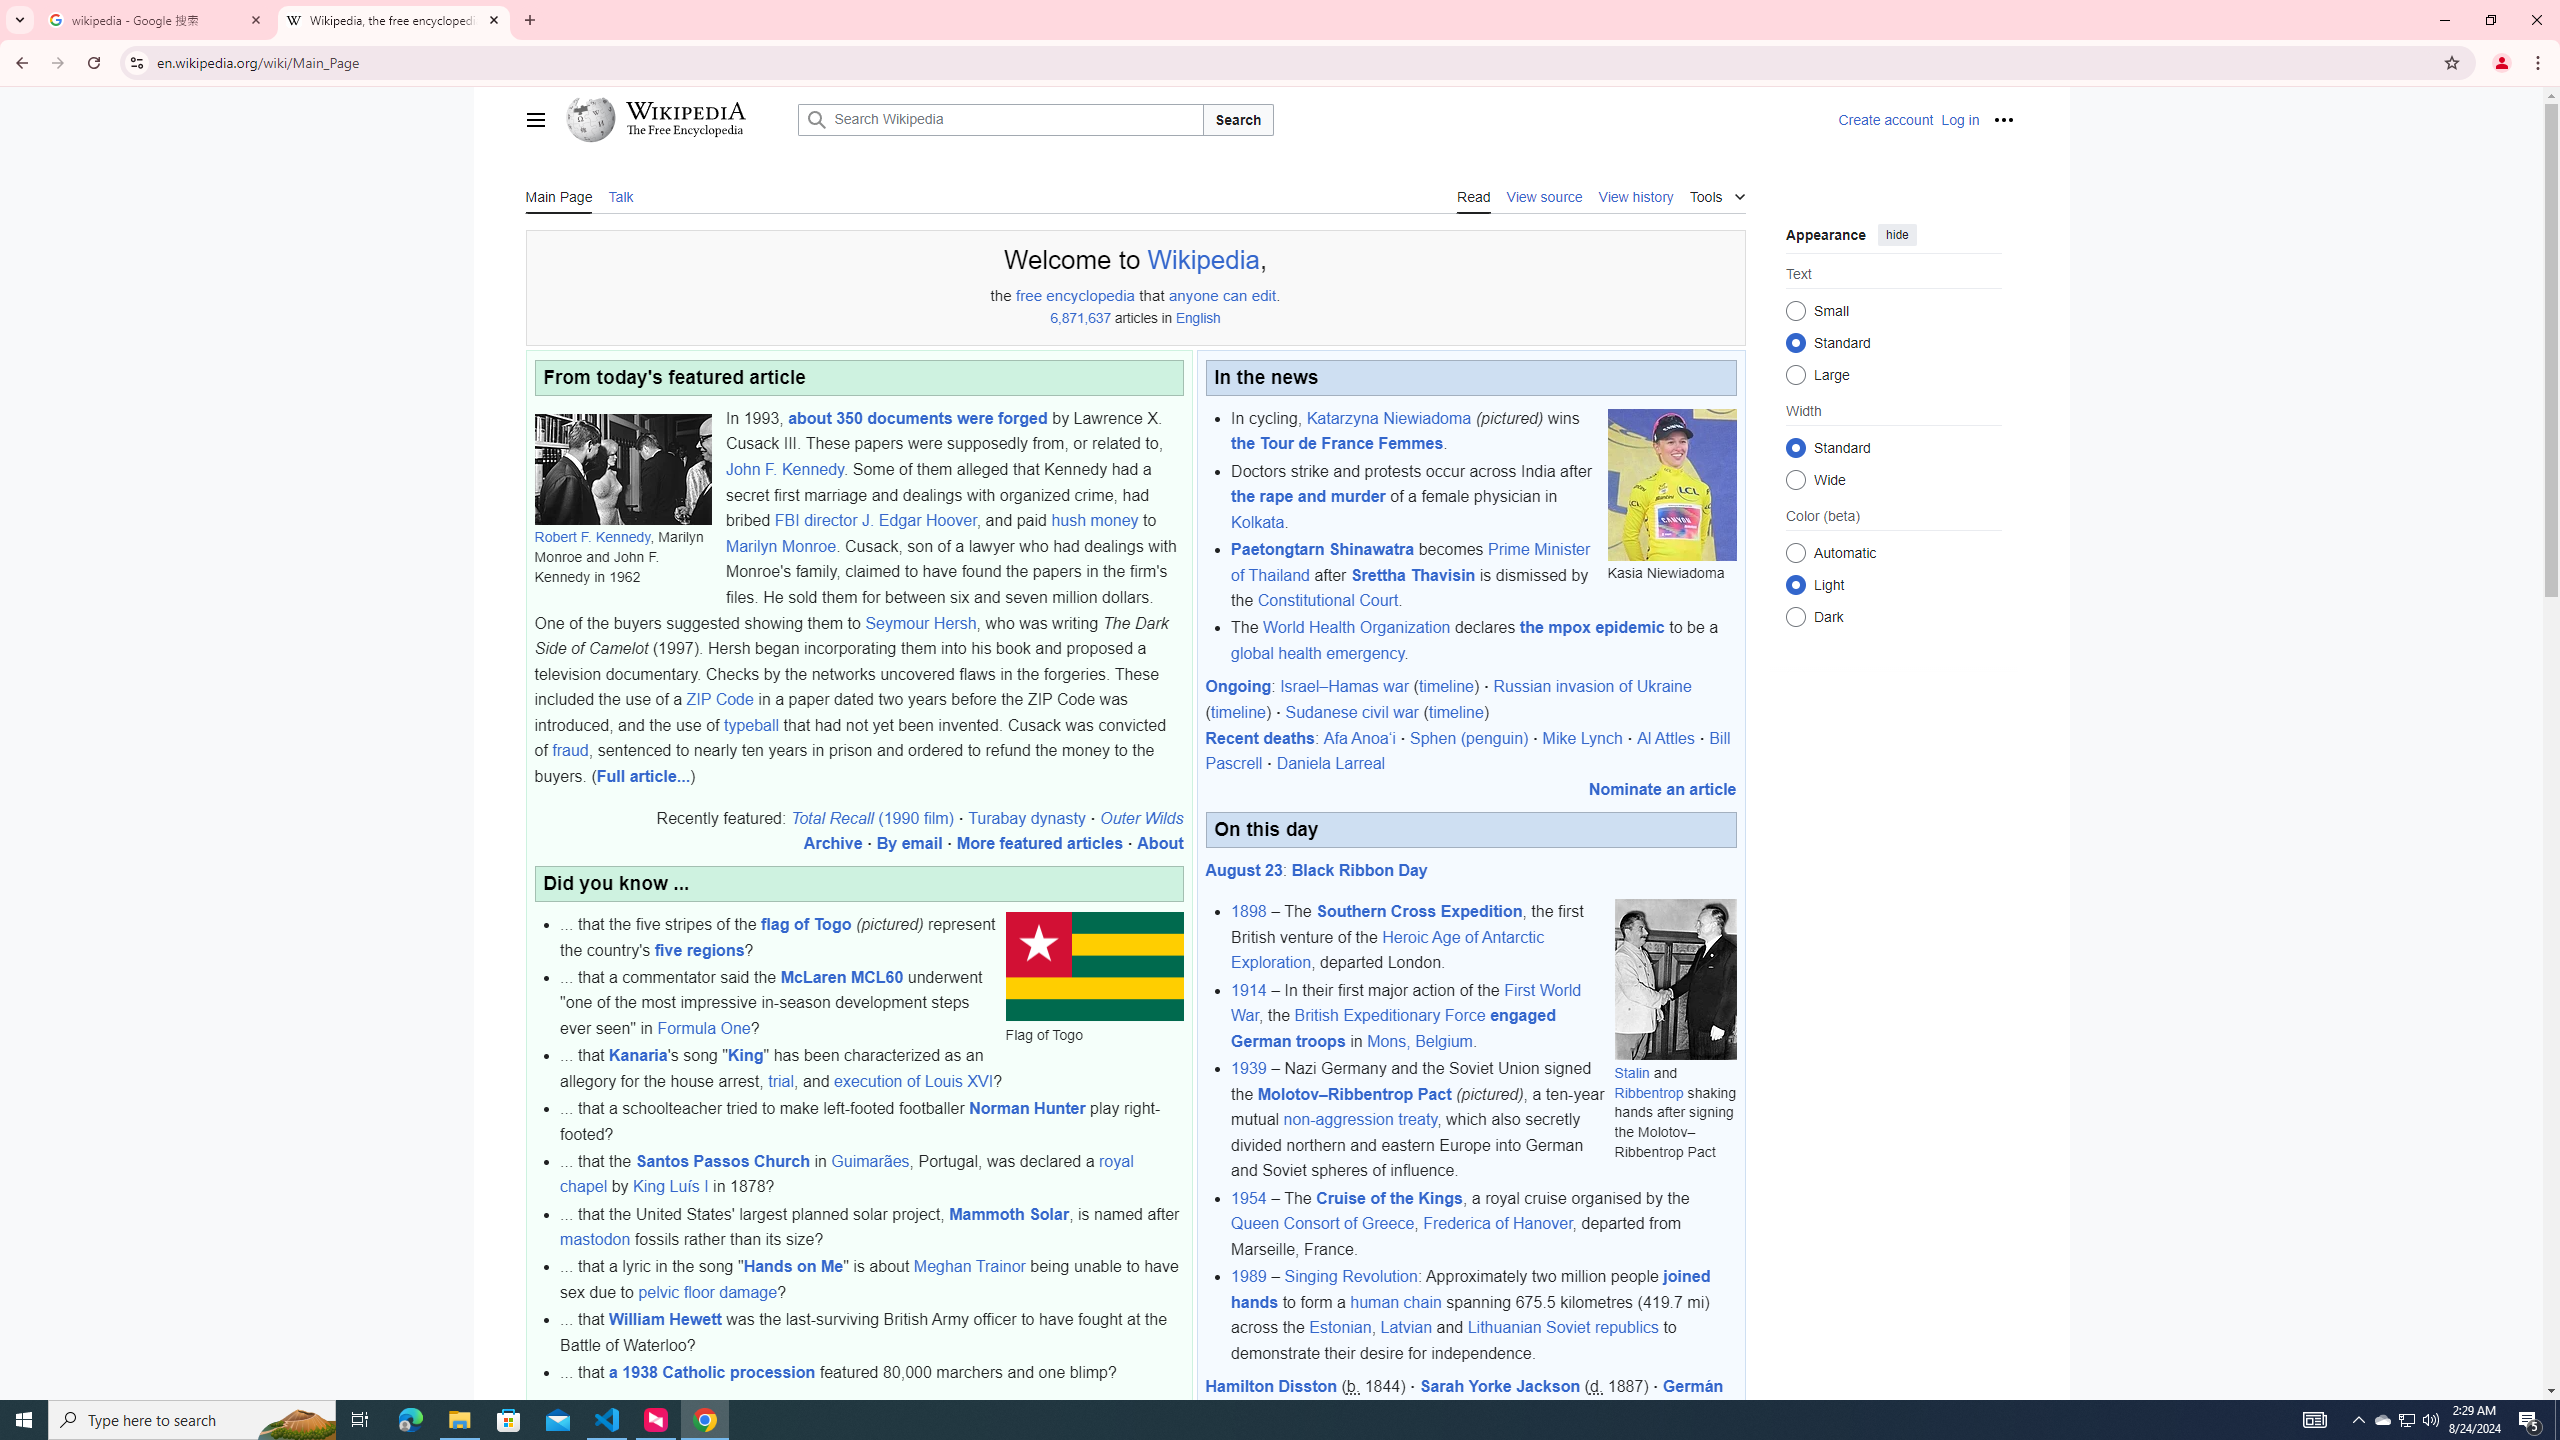 The width and height of the screenshot is (2560, 1440). I want to click on Black Ribbon Day, so click(1359, 870).